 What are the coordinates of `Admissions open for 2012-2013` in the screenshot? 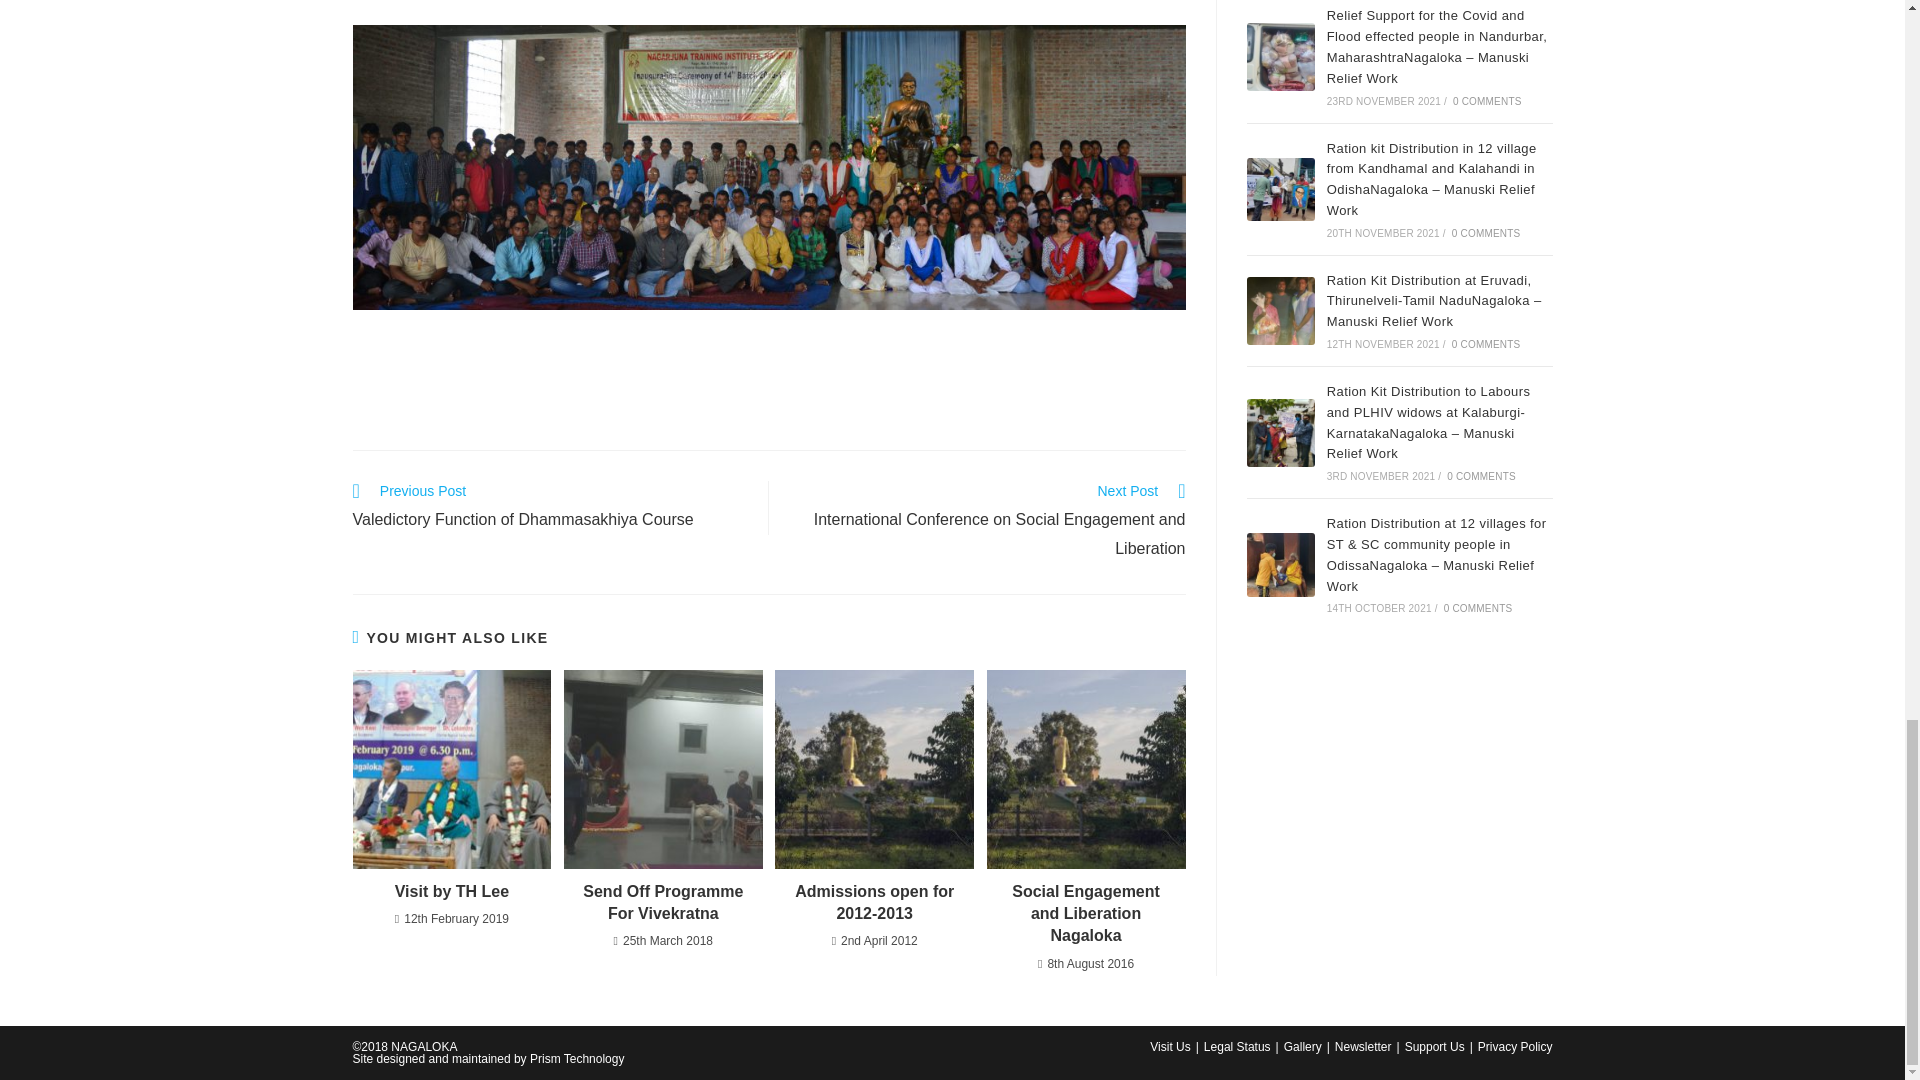 It's located at (874, 903).